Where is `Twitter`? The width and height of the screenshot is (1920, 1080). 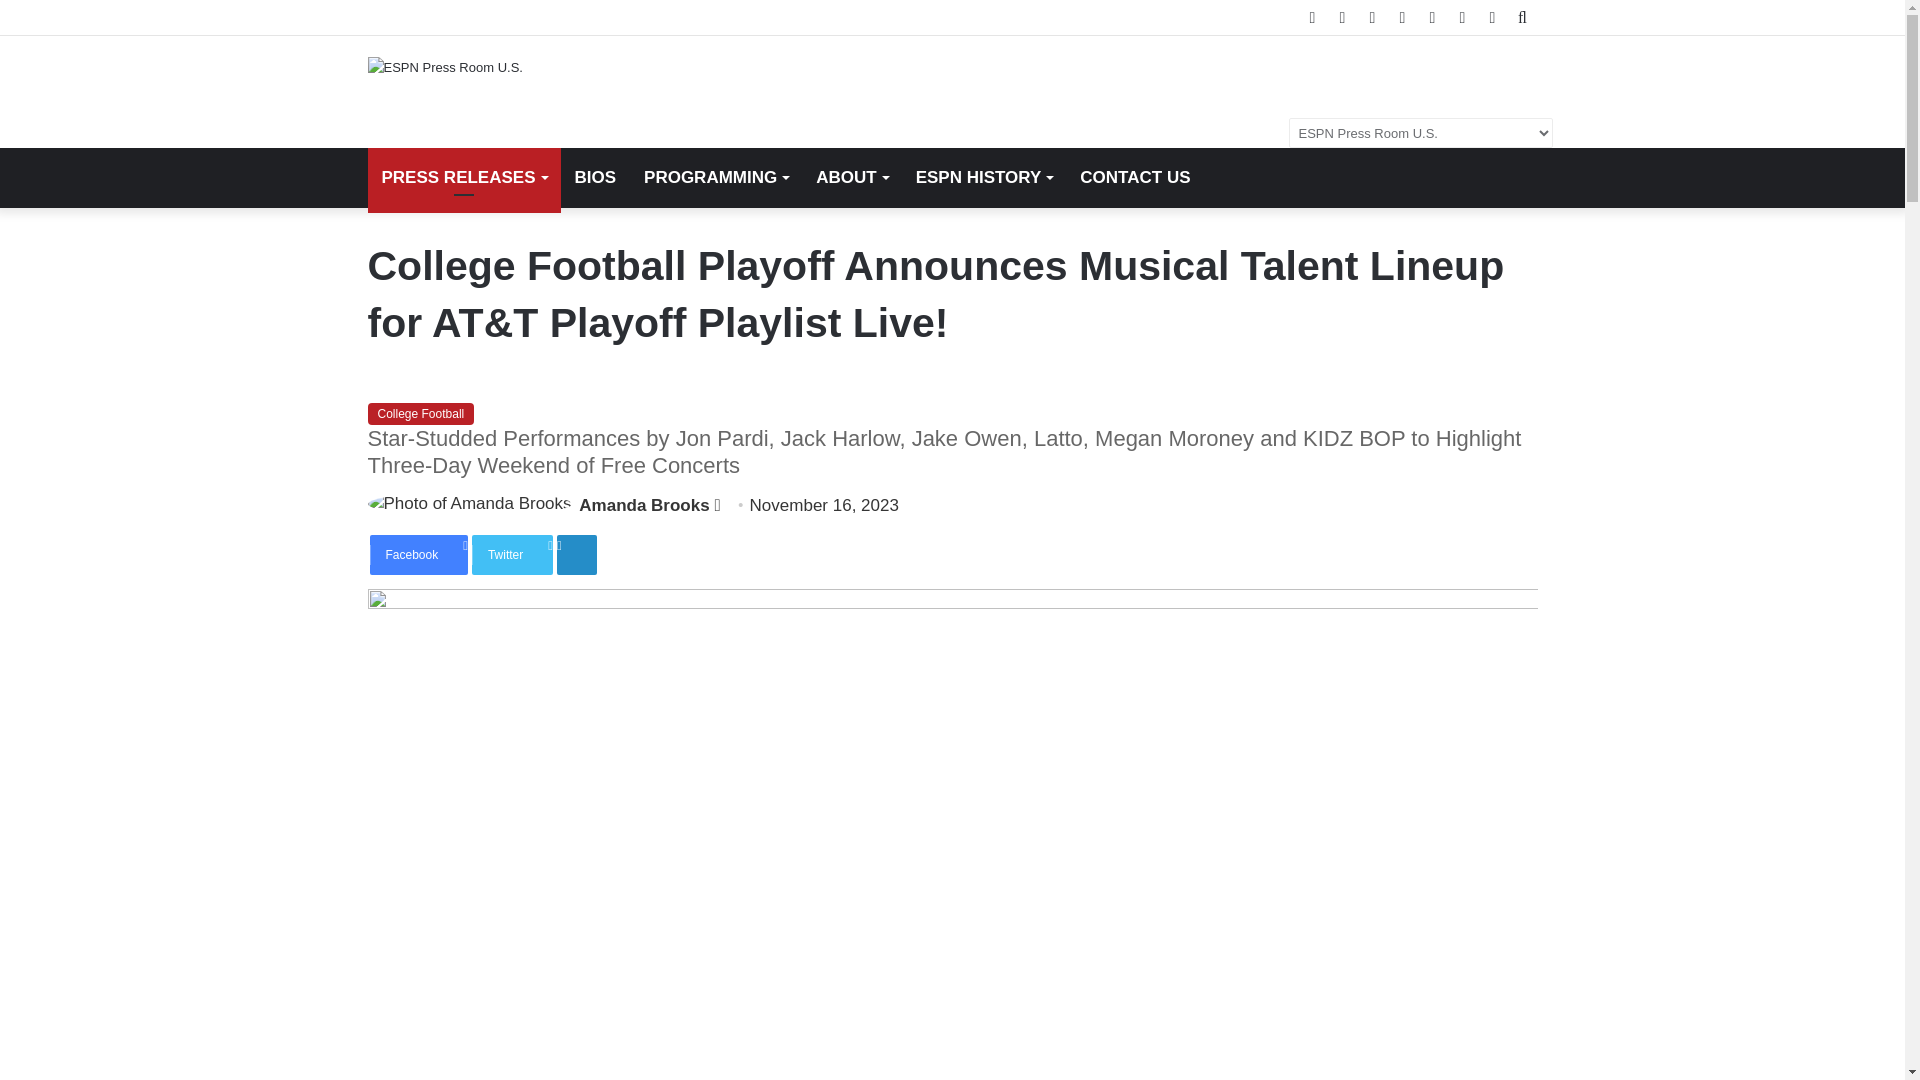
Twitter is located at coordinates (512, 554).